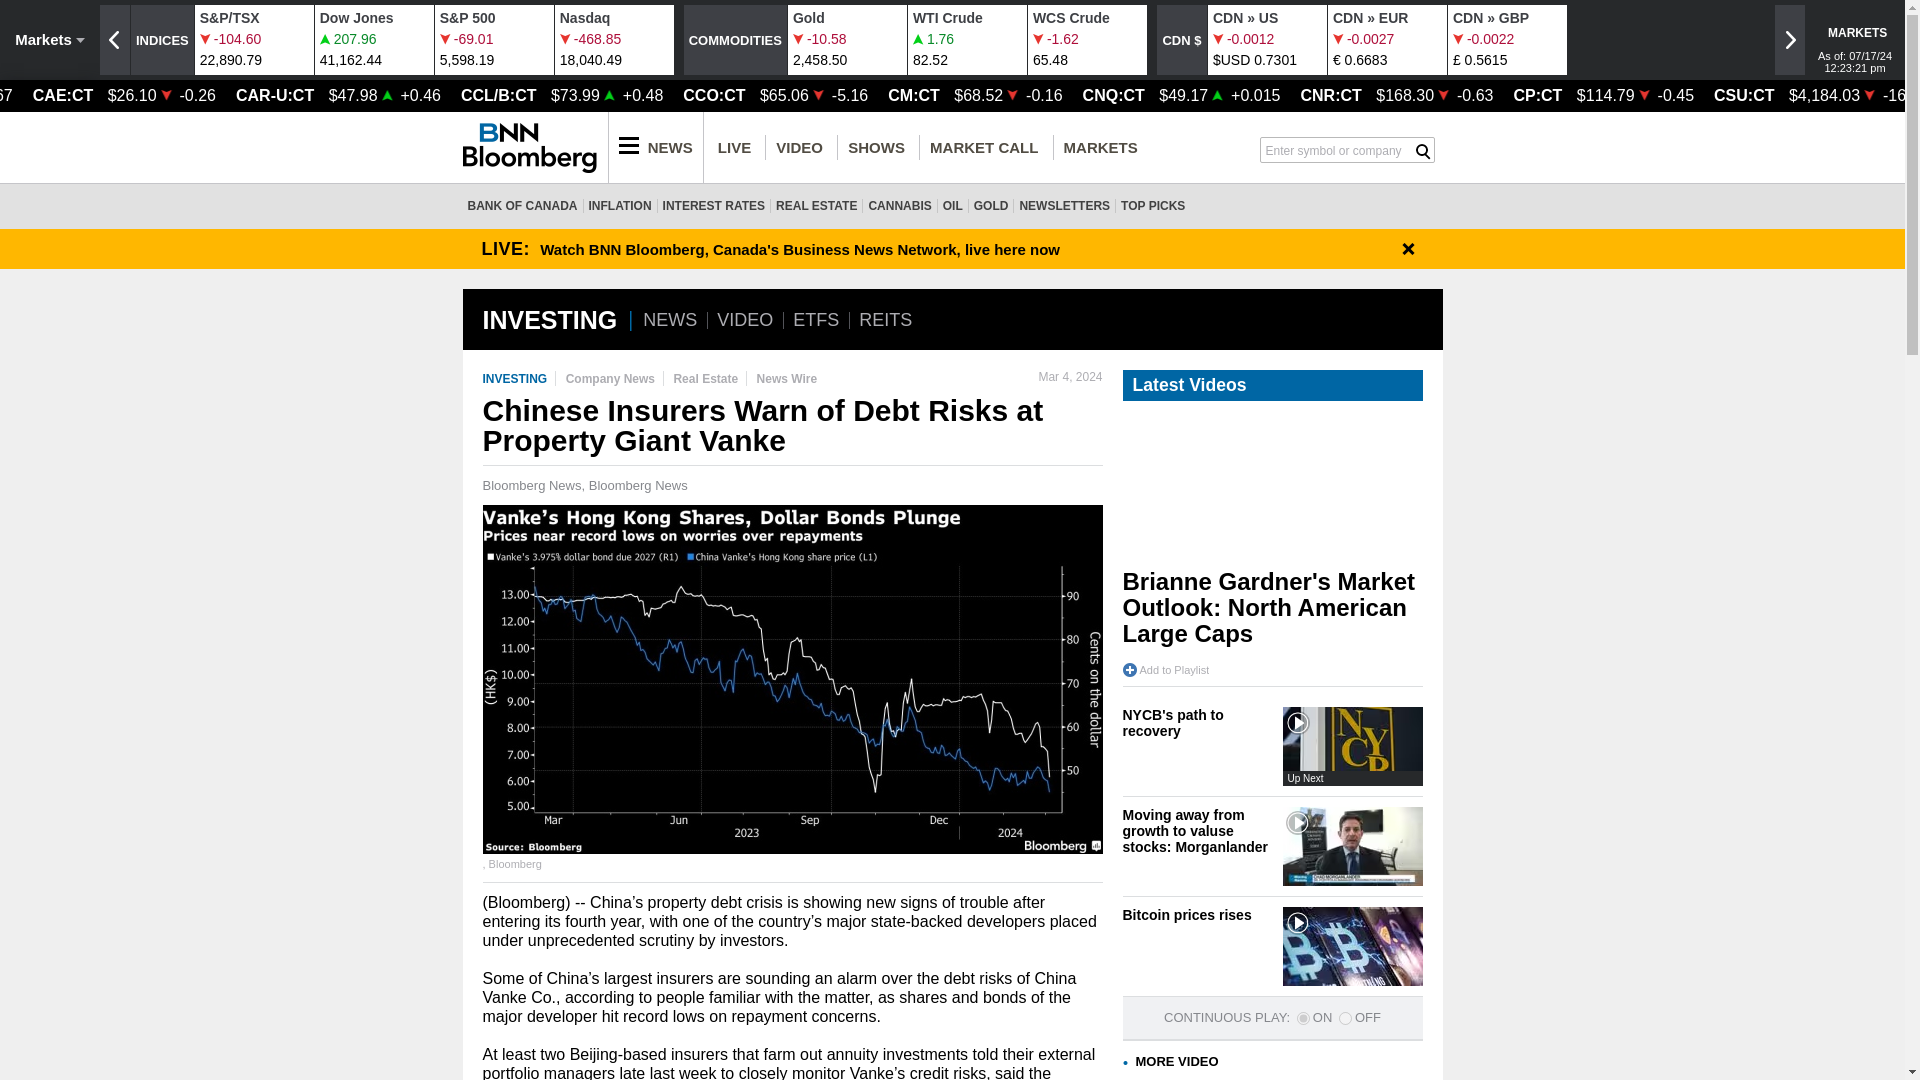 This screenshot has width=1920, height=1080. What do you see at coordinates (1337, 148) in the screenshot?
I see `Enter symbol or company` at bounding box center [1337, 148].